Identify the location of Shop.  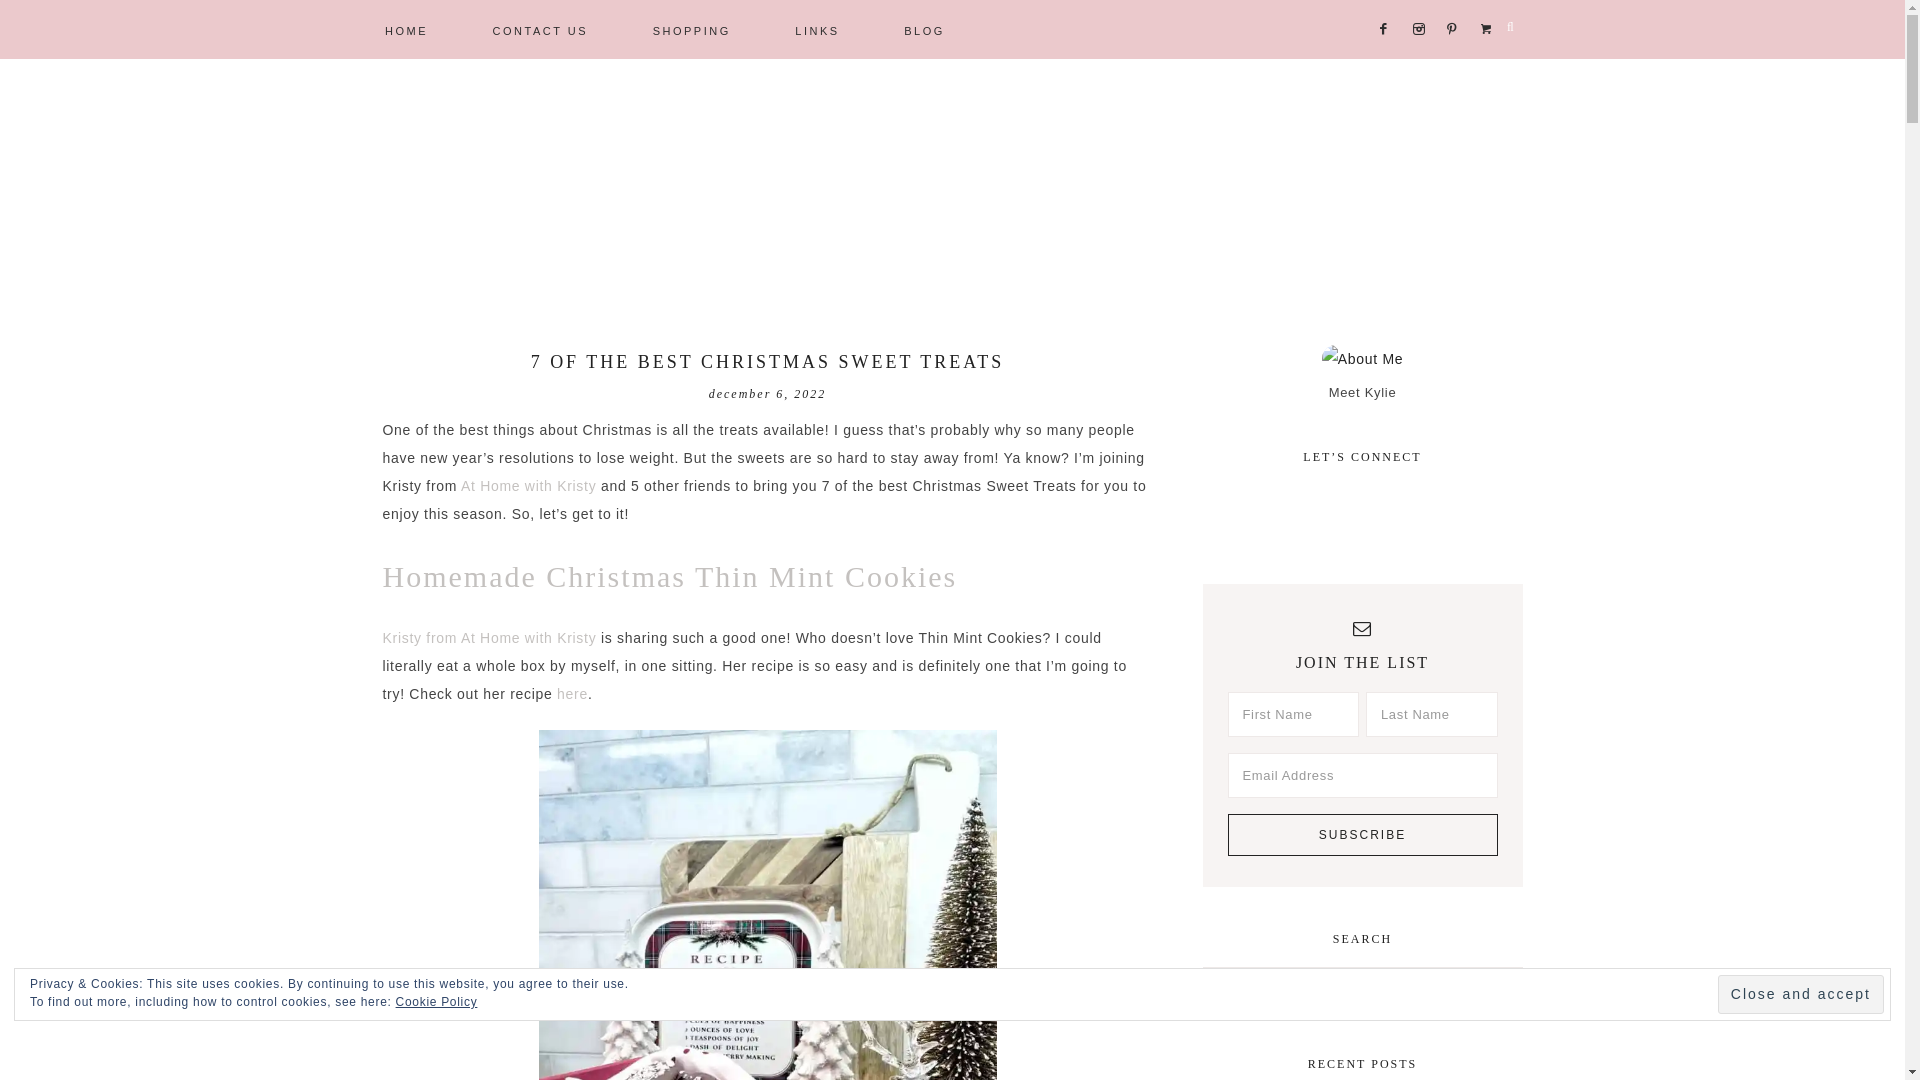
(1486, 2).